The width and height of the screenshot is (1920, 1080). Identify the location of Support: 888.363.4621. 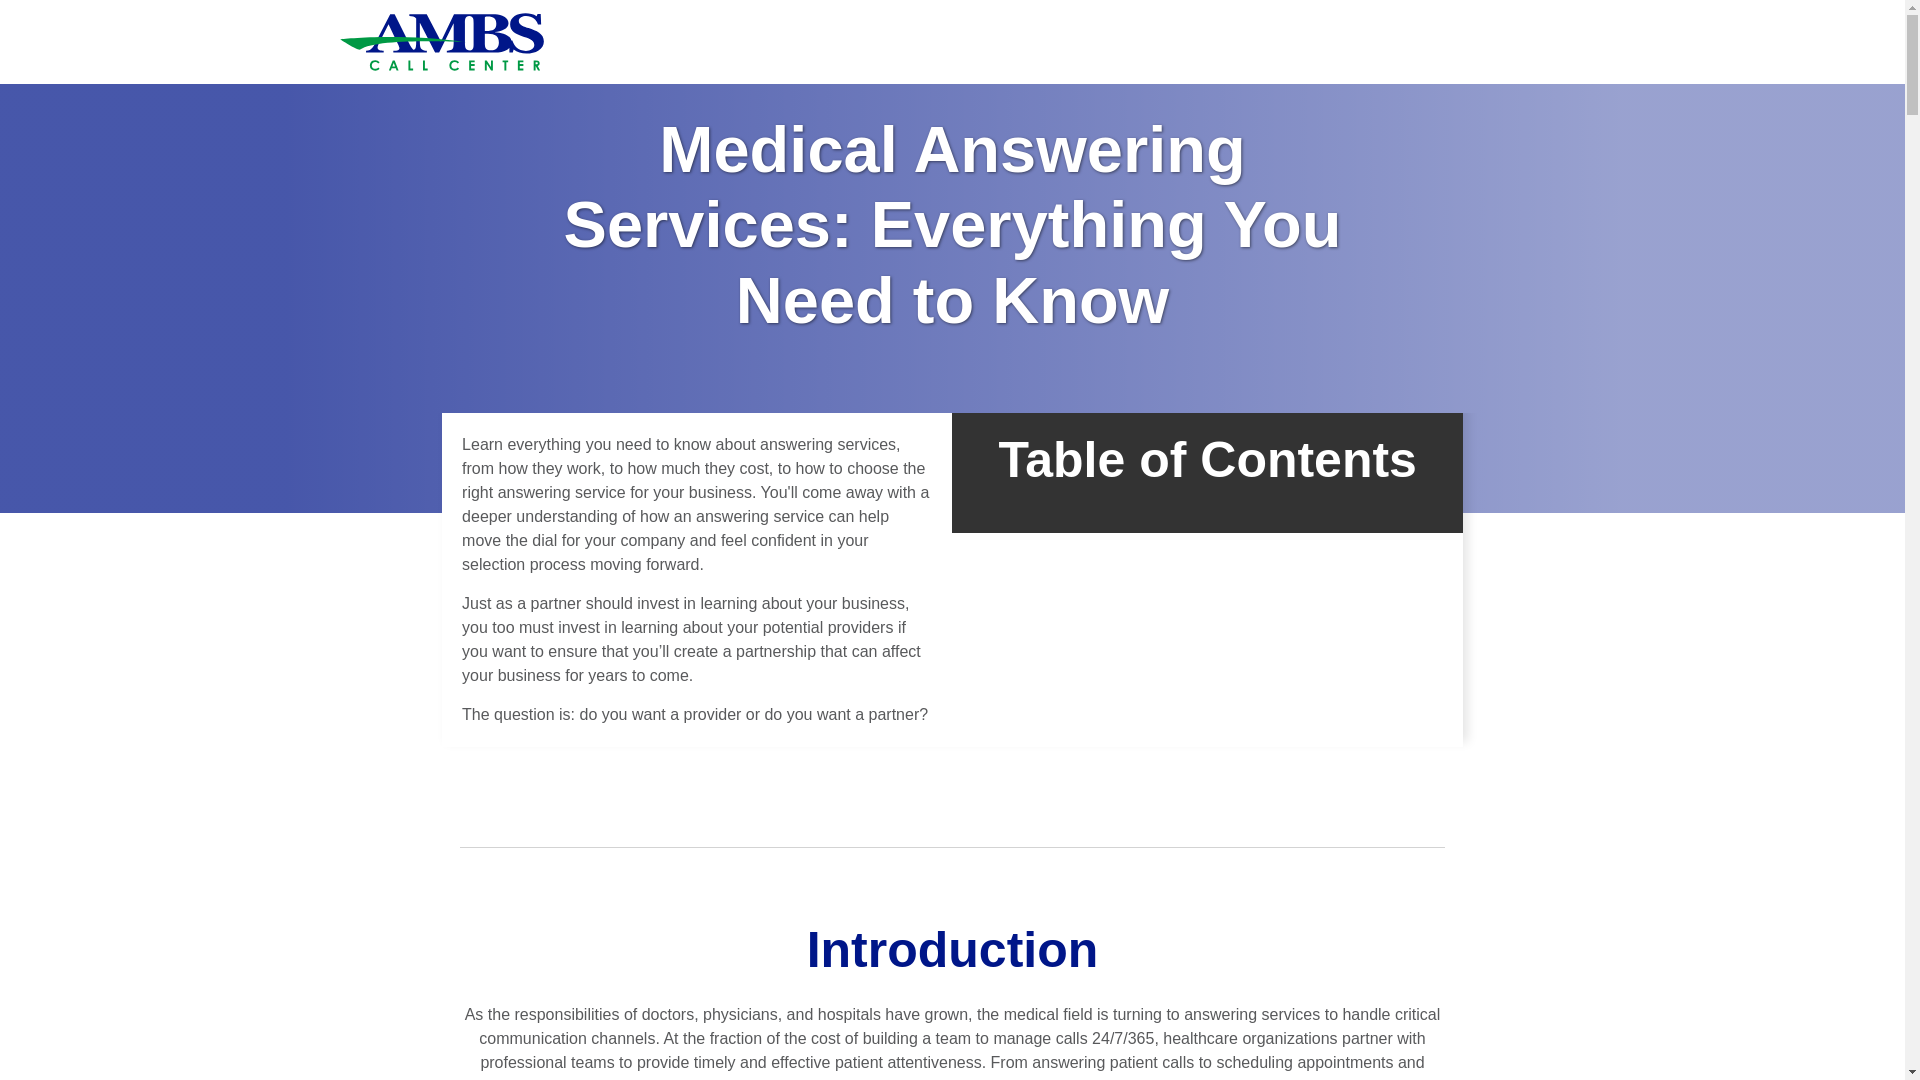
(1190, 14).